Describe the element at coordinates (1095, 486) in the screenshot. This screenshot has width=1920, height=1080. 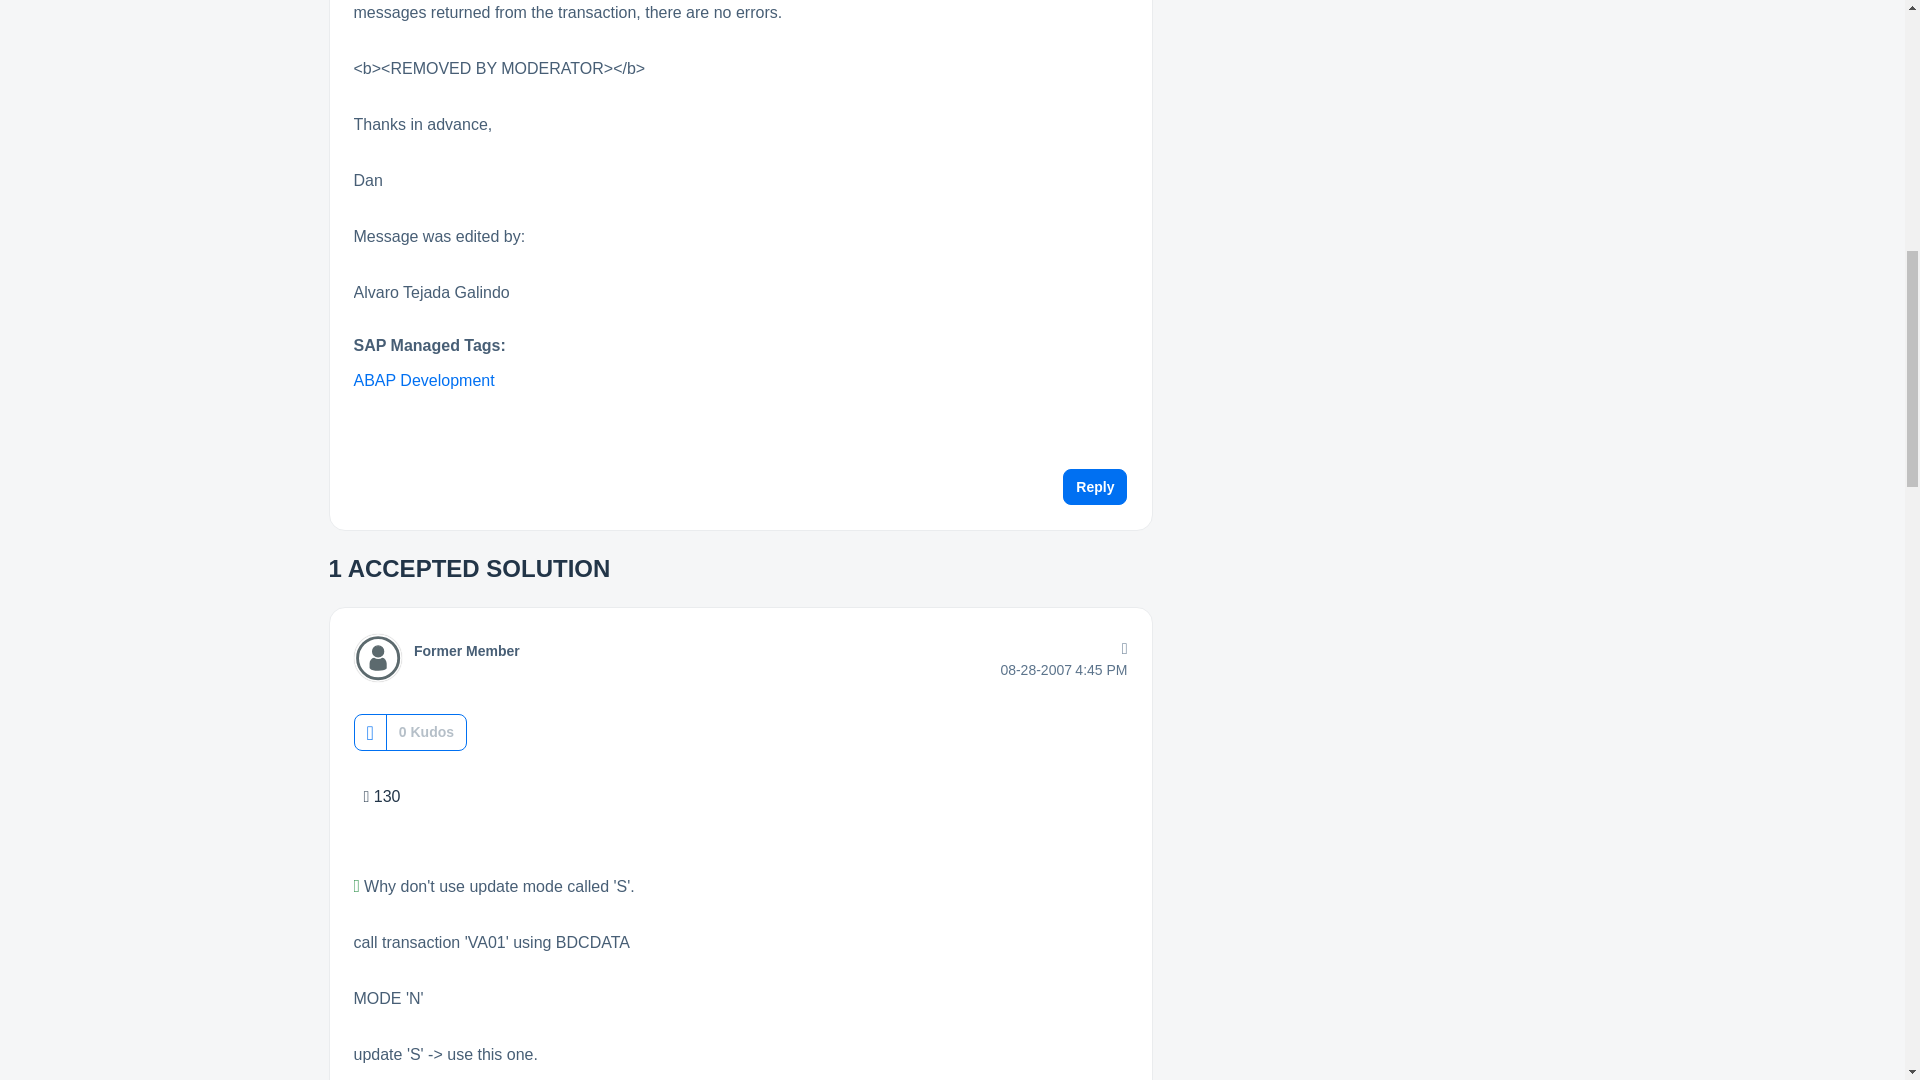
I see `Reply` at that location.